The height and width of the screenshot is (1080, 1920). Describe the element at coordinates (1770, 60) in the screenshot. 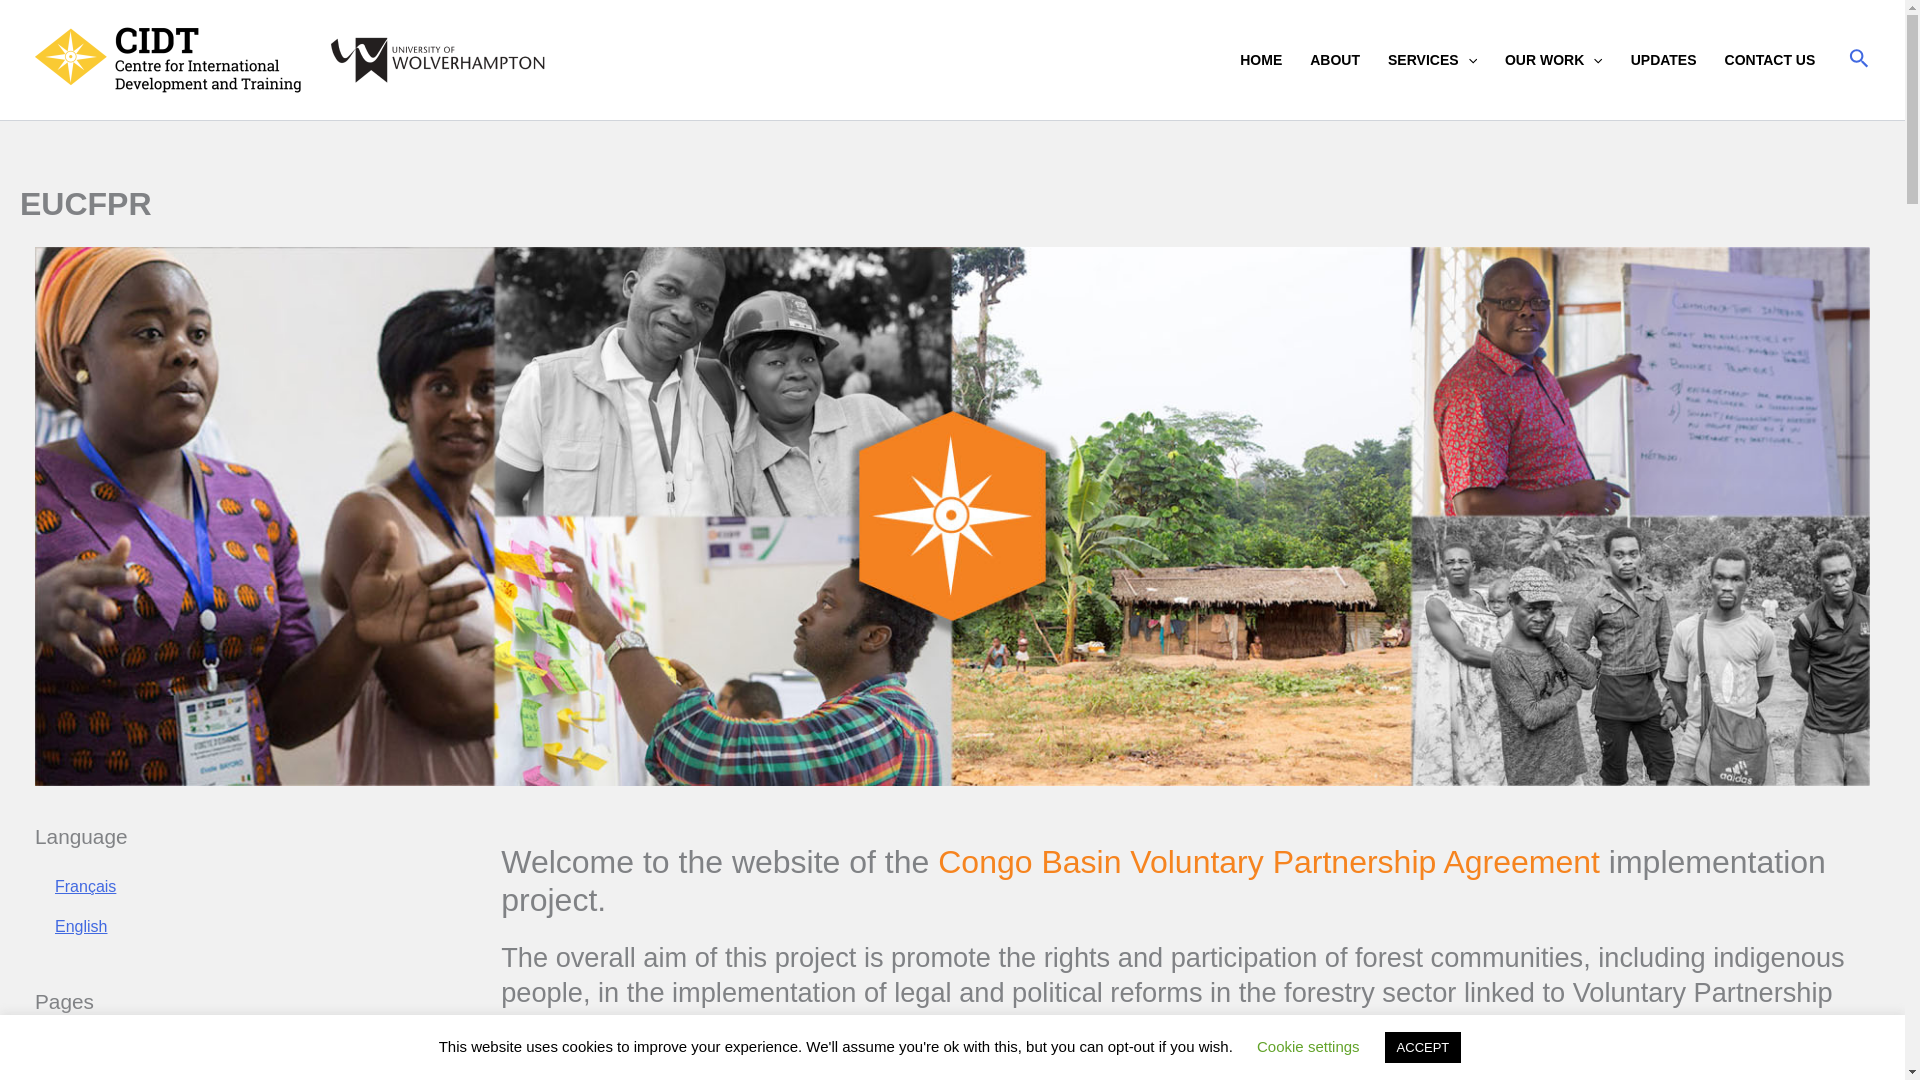

I see `CONTACT US` at that location.